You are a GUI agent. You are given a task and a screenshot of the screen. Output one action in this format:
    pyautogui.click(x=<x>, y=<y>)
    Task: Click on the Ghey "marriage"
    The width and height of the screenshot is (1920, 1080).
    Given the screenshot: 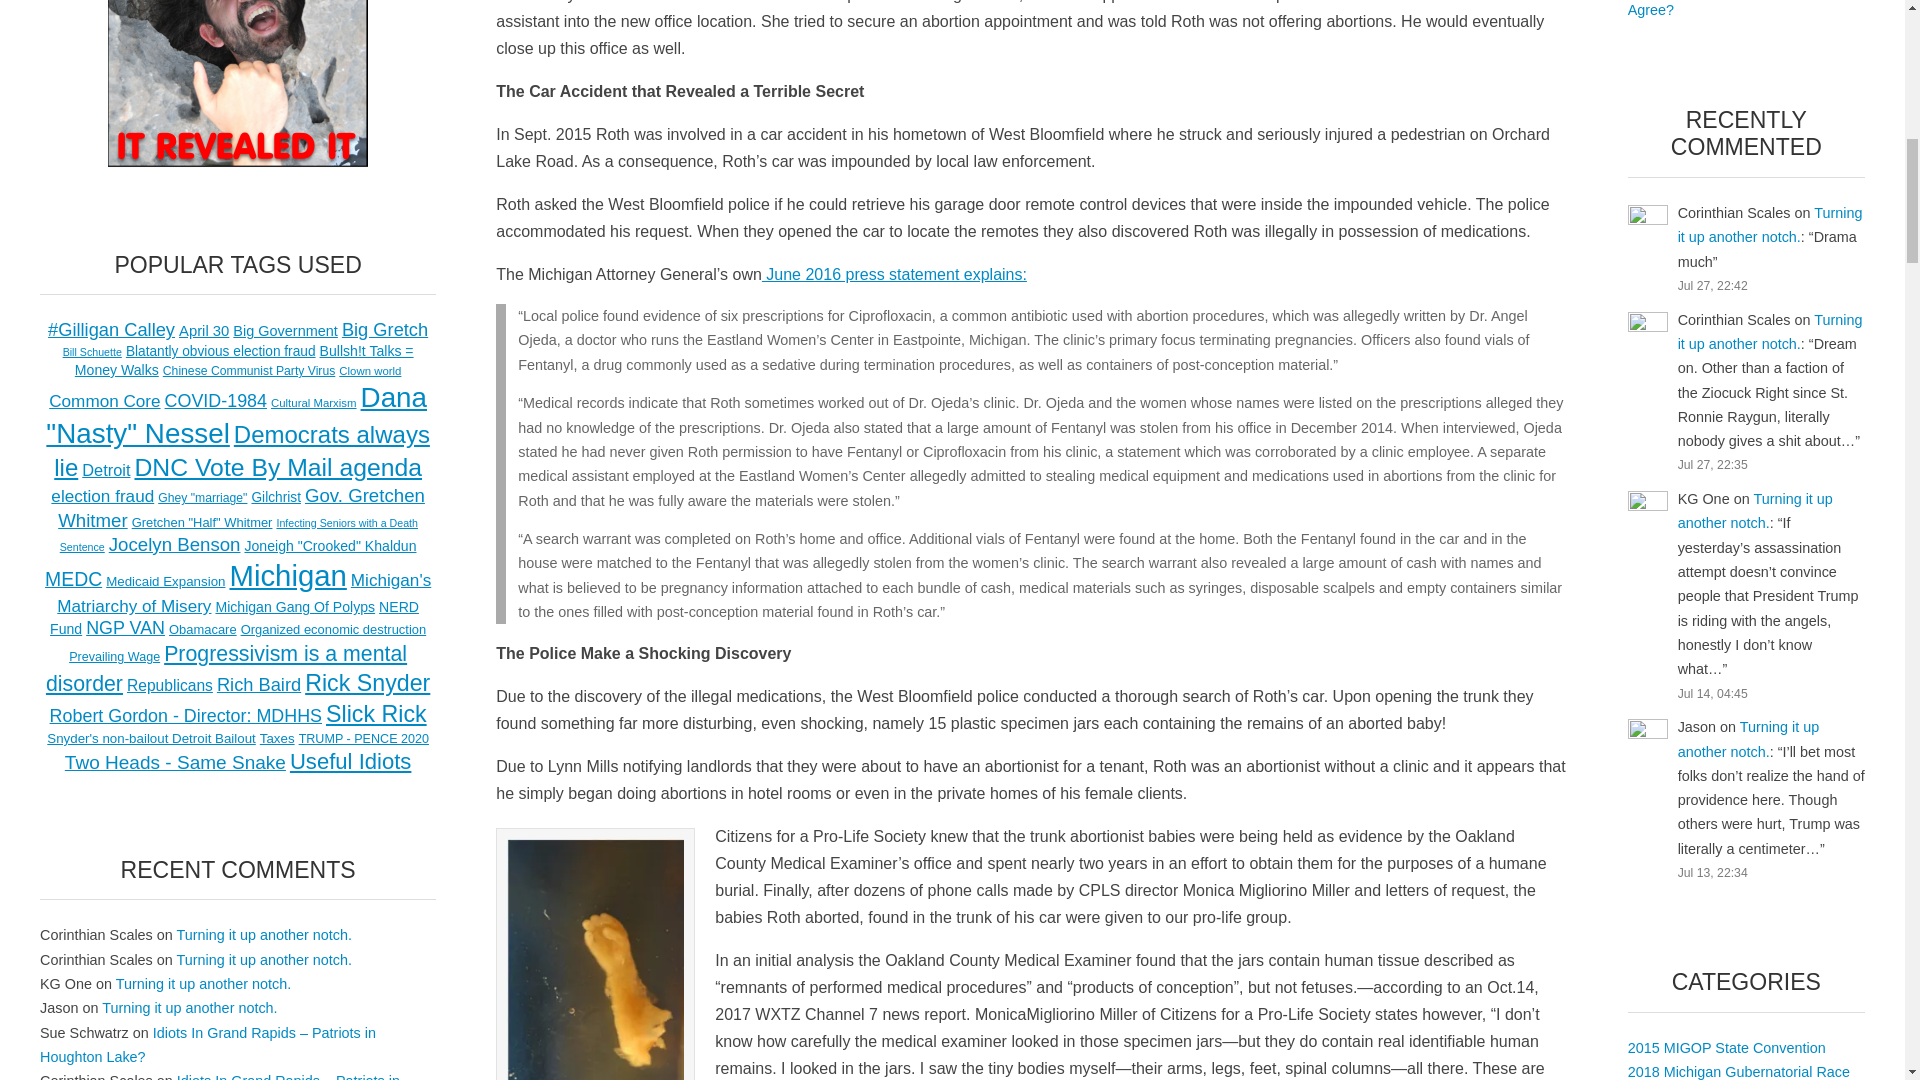 What is the action you would take?
    pyautogui.click(x=202, y=498)
    